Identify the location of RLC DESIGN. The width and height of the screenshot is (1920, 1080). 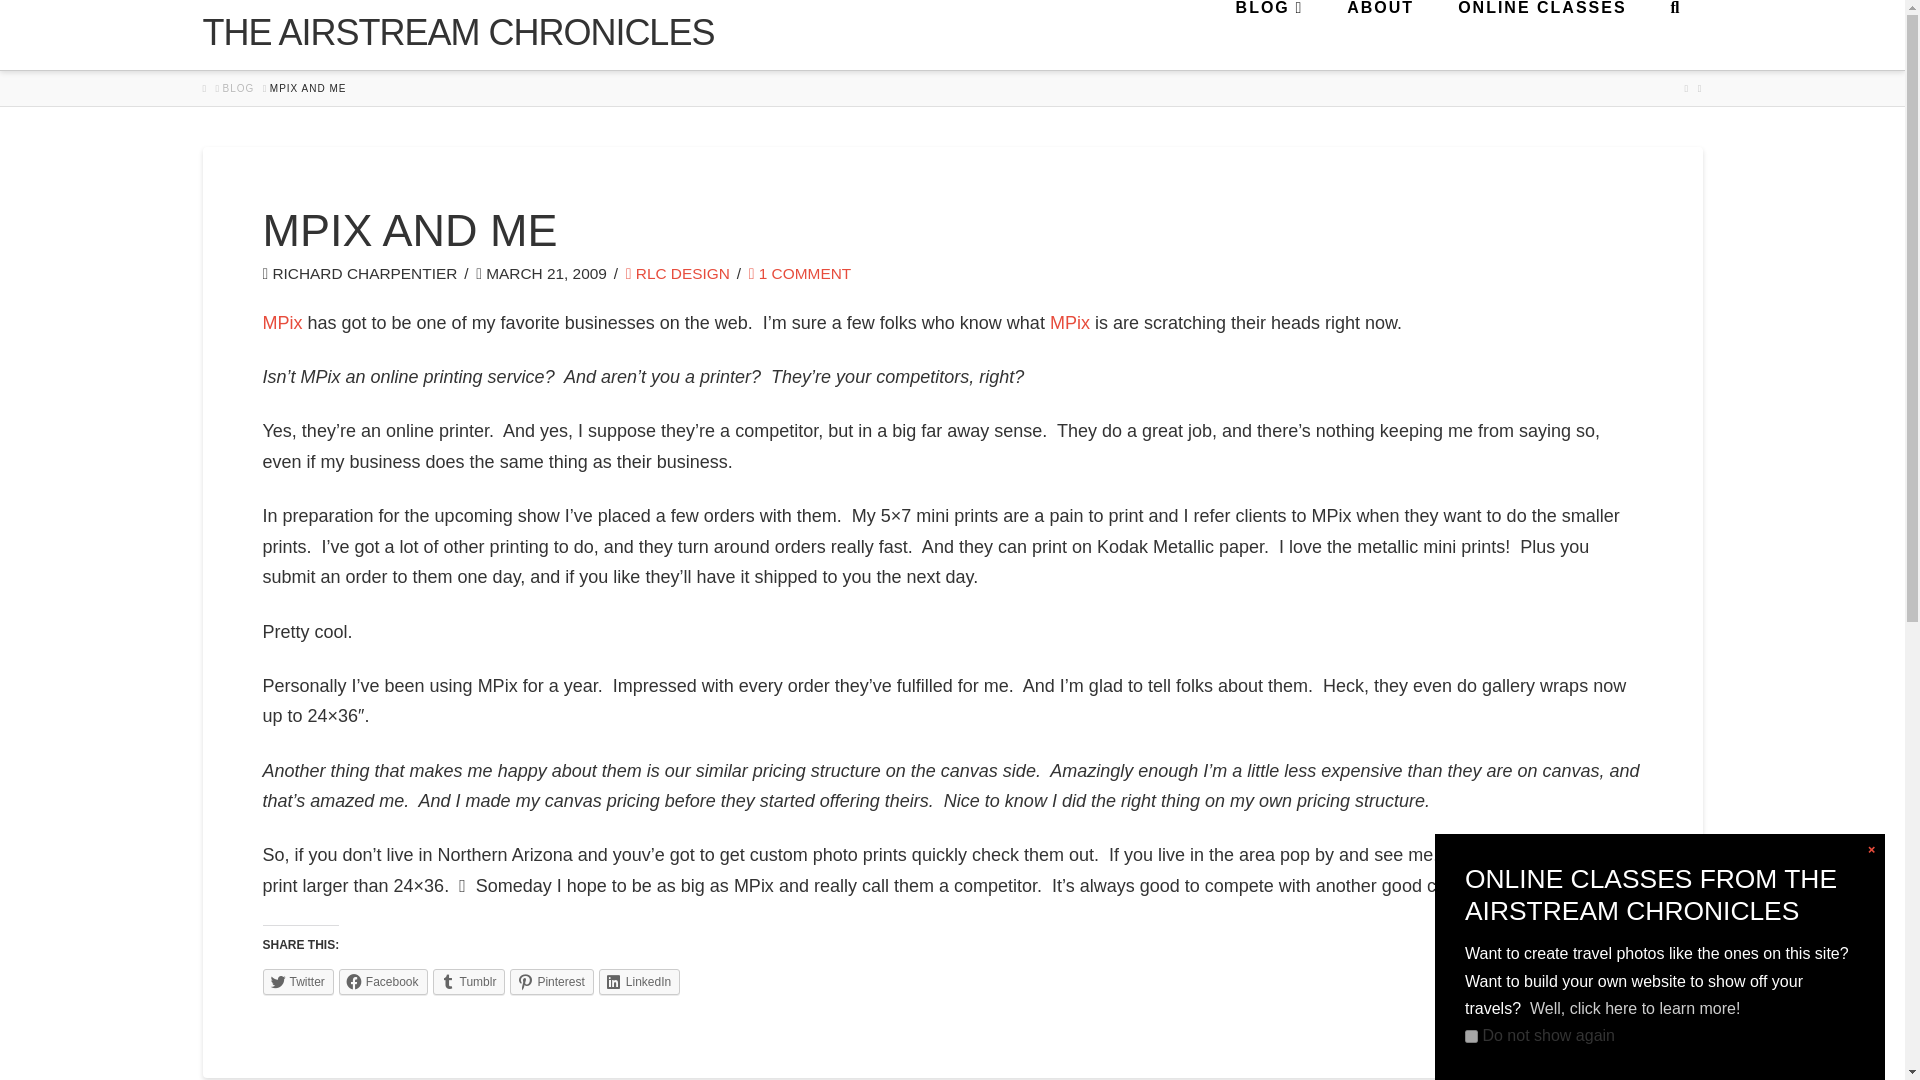
(677, 272).